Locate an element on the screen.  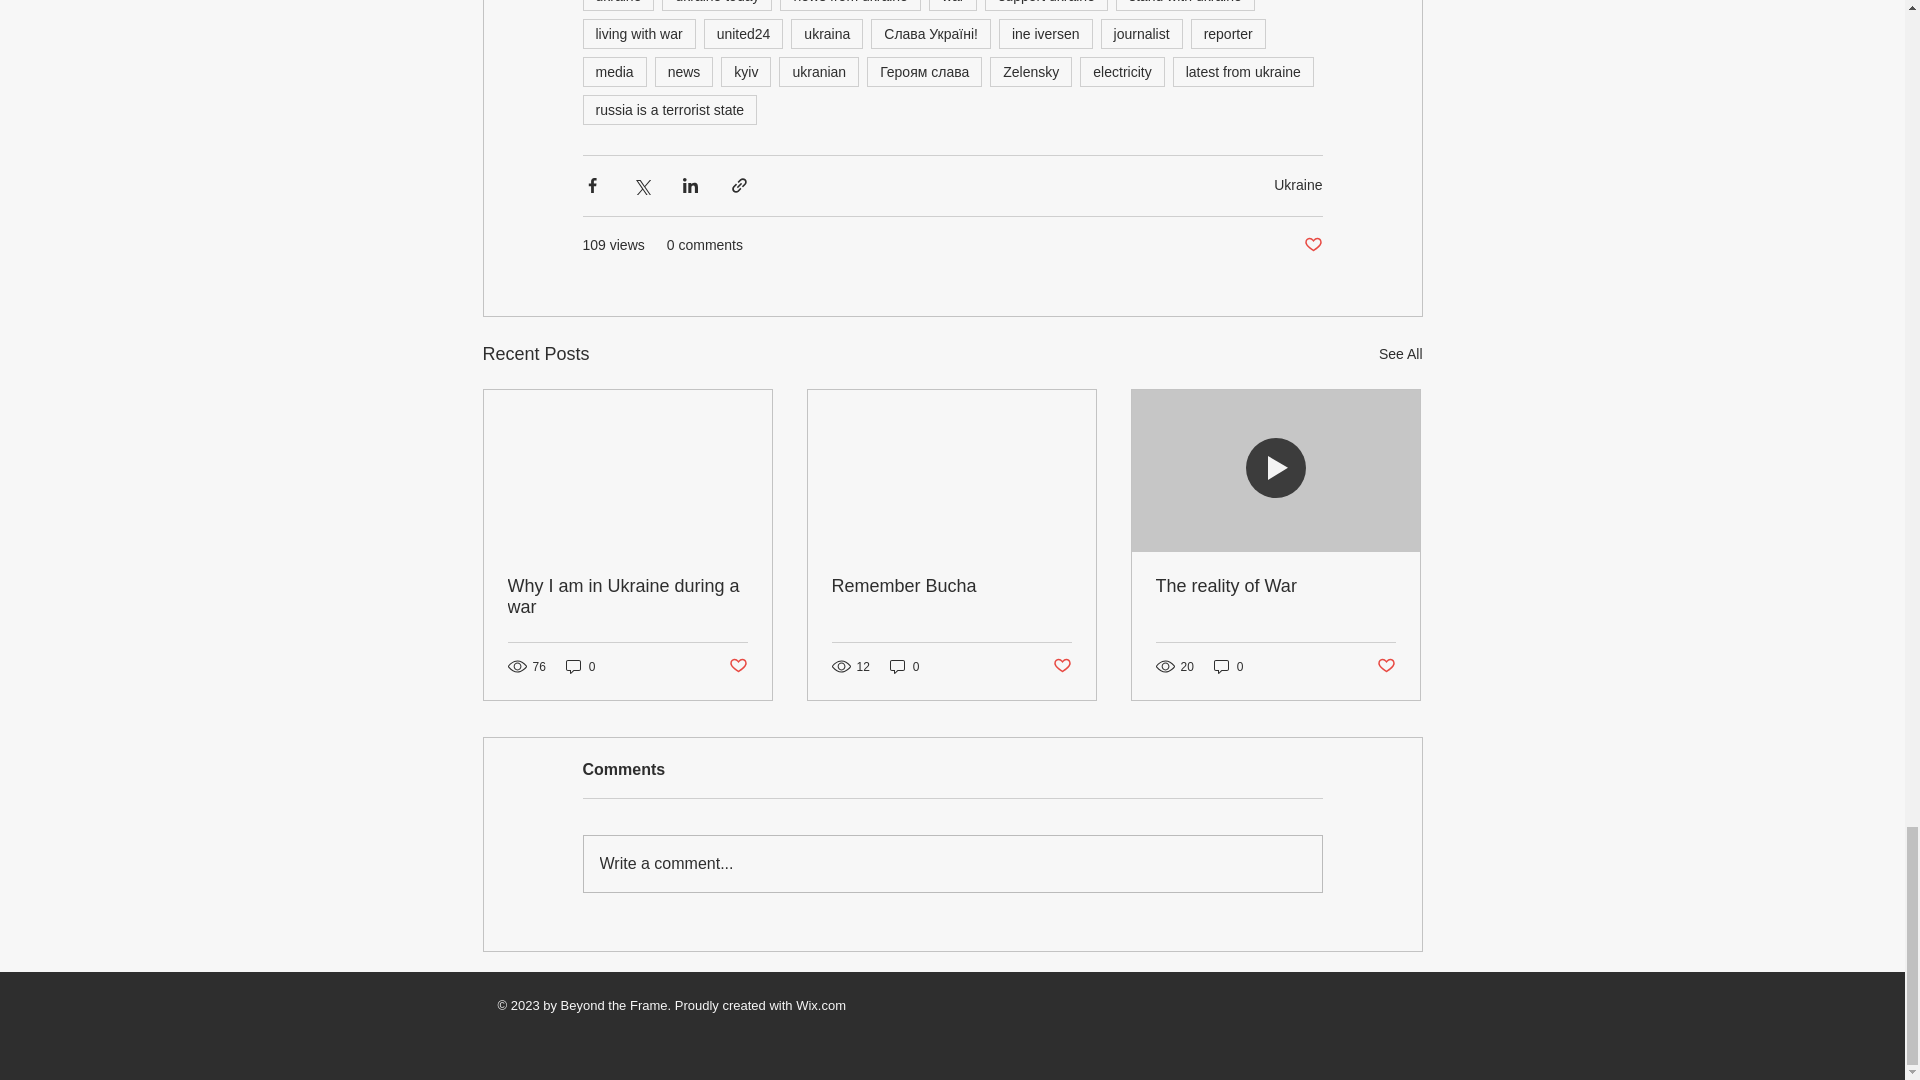
ukranian is located at coordinates (818, 72).